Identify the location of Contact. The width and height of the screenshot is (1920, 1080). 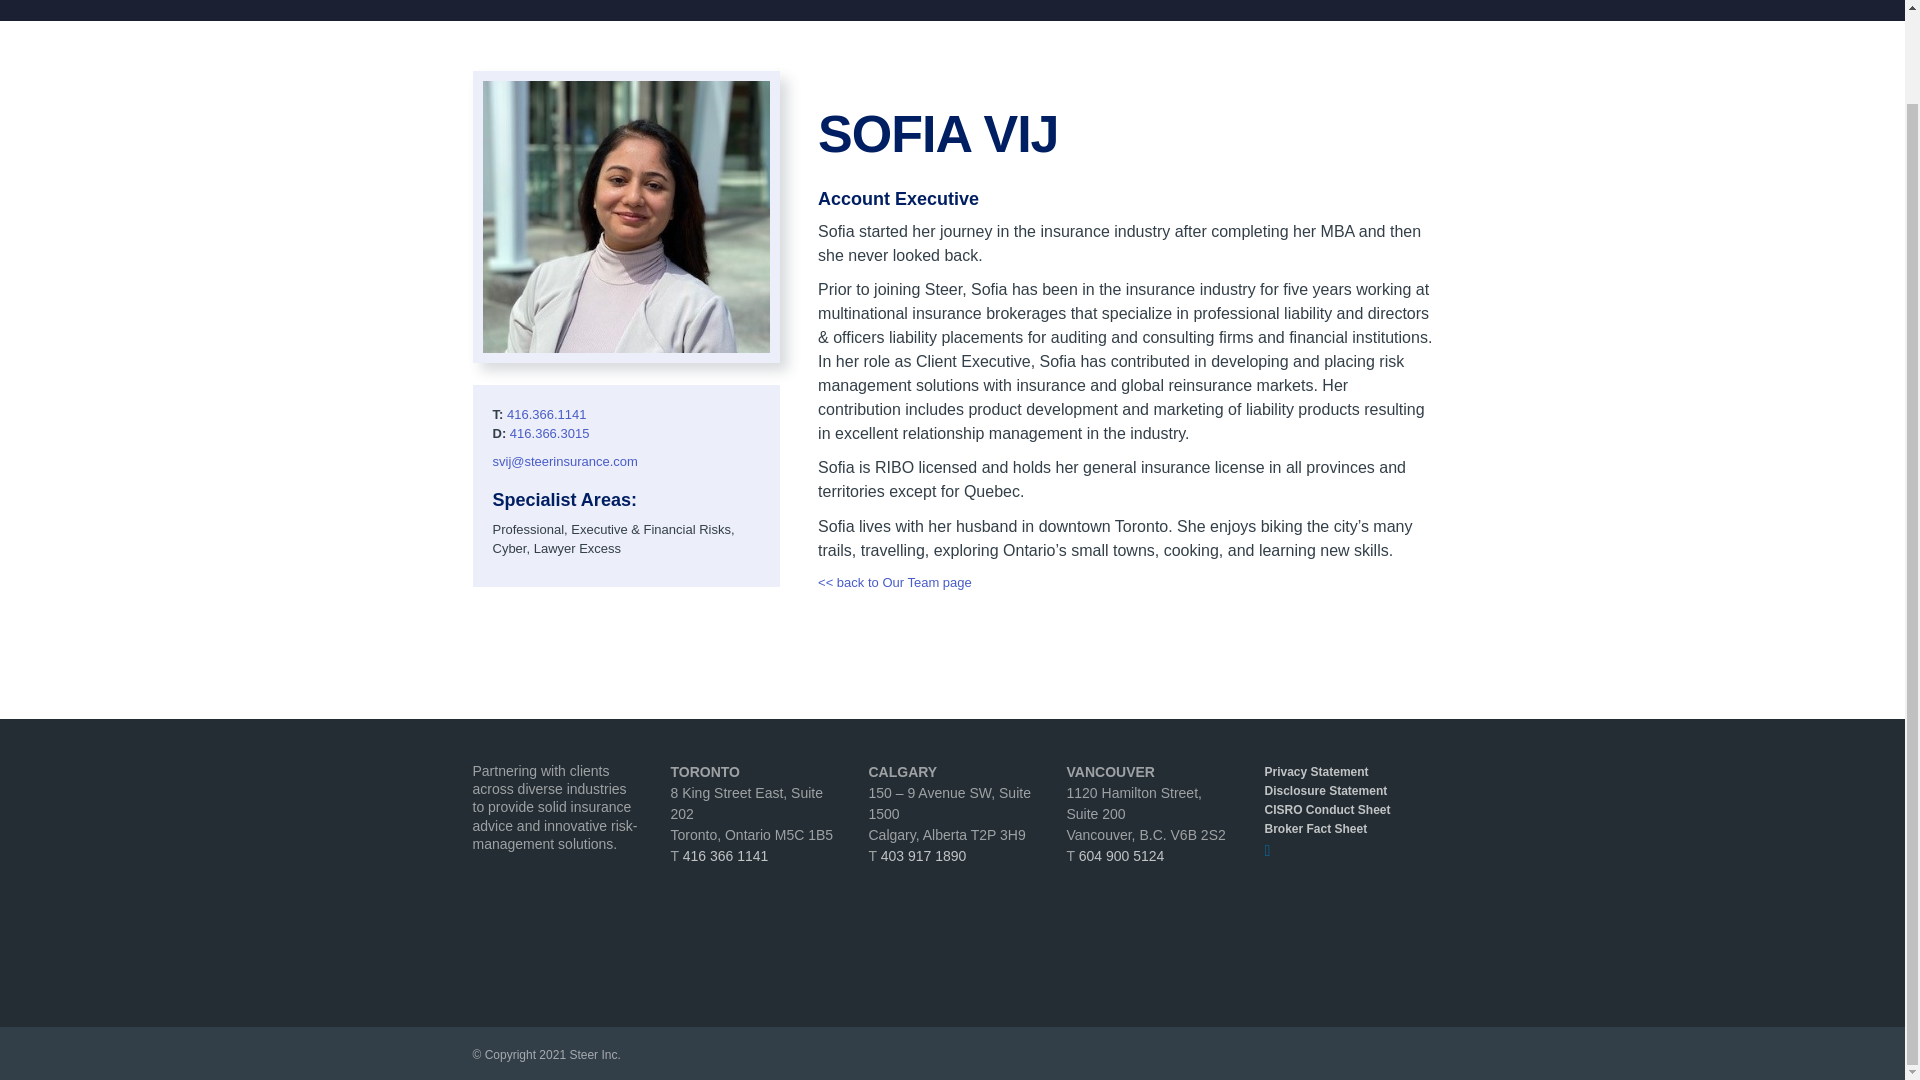
(1406, 4).